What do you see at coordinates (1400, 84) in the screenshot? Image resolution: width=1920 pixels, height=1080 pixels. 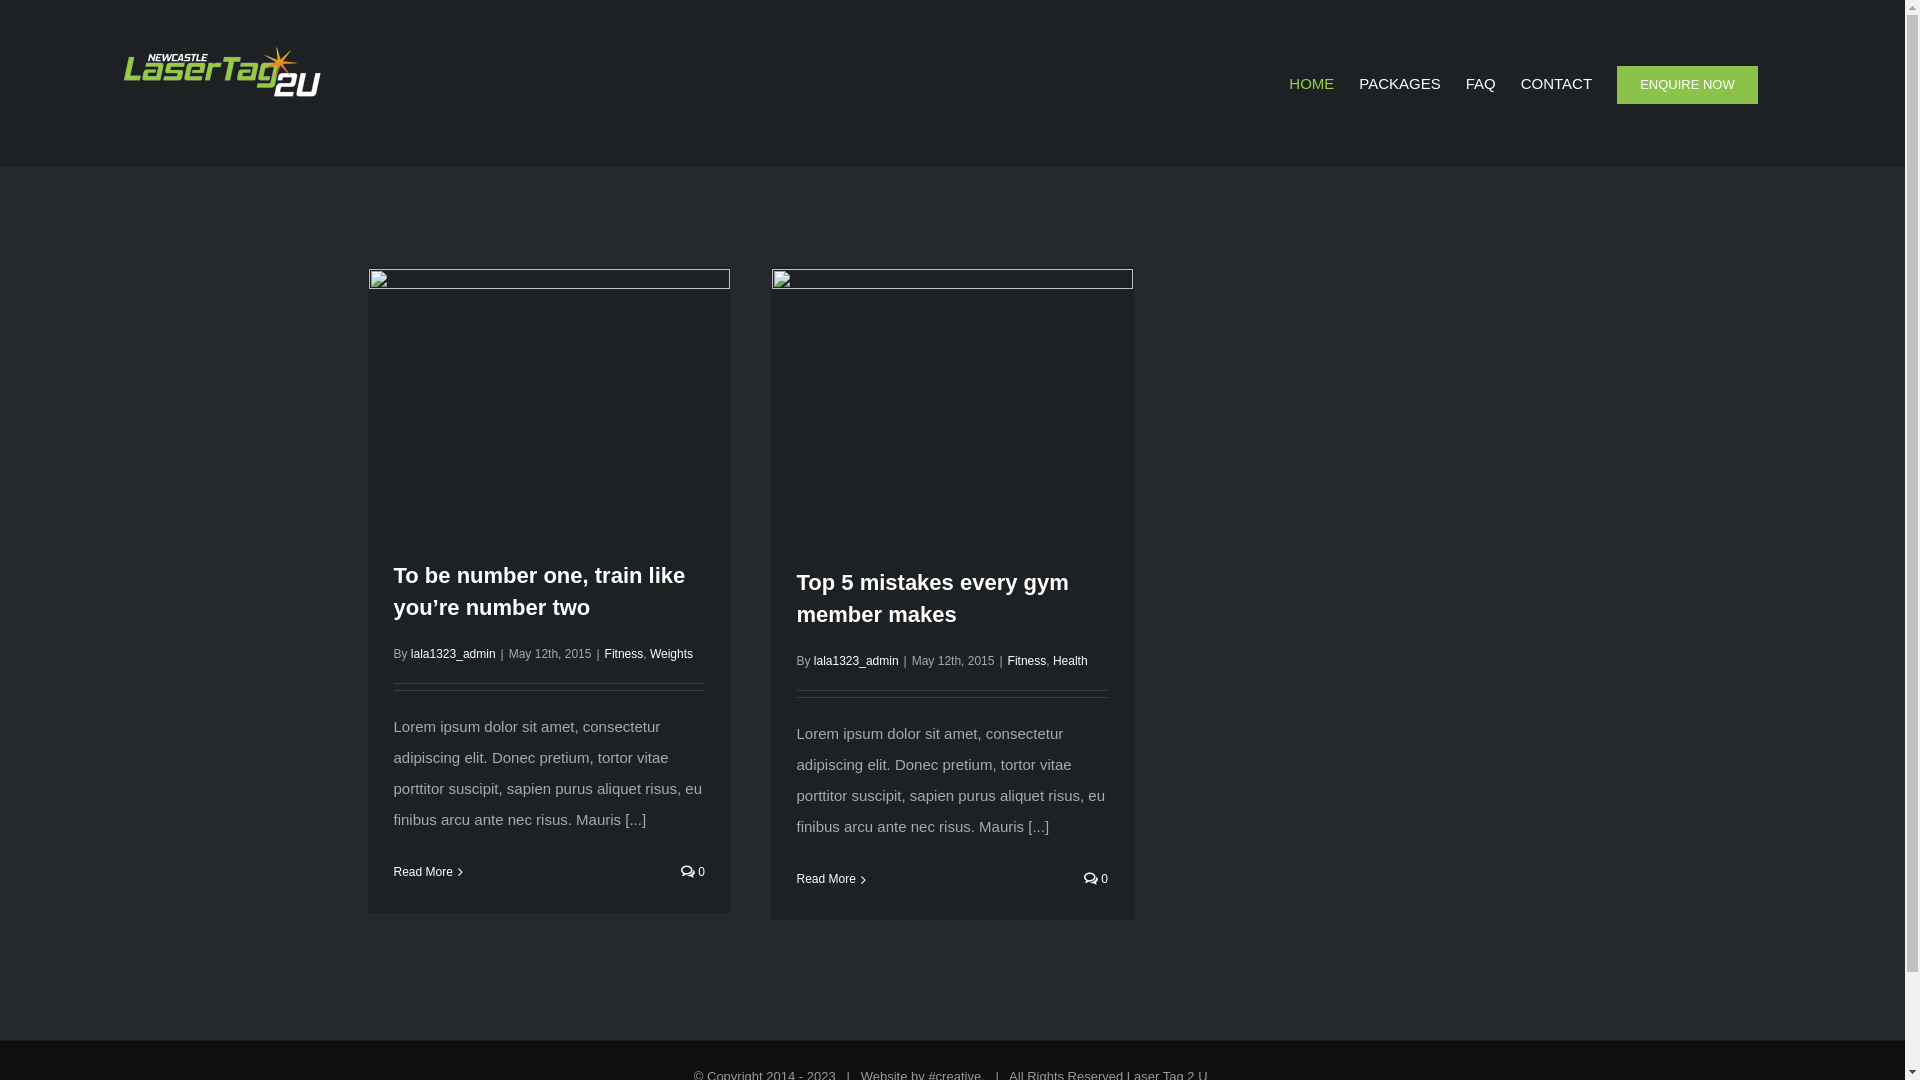 I see `PACKAGES` at bounding box center [1400, 84].